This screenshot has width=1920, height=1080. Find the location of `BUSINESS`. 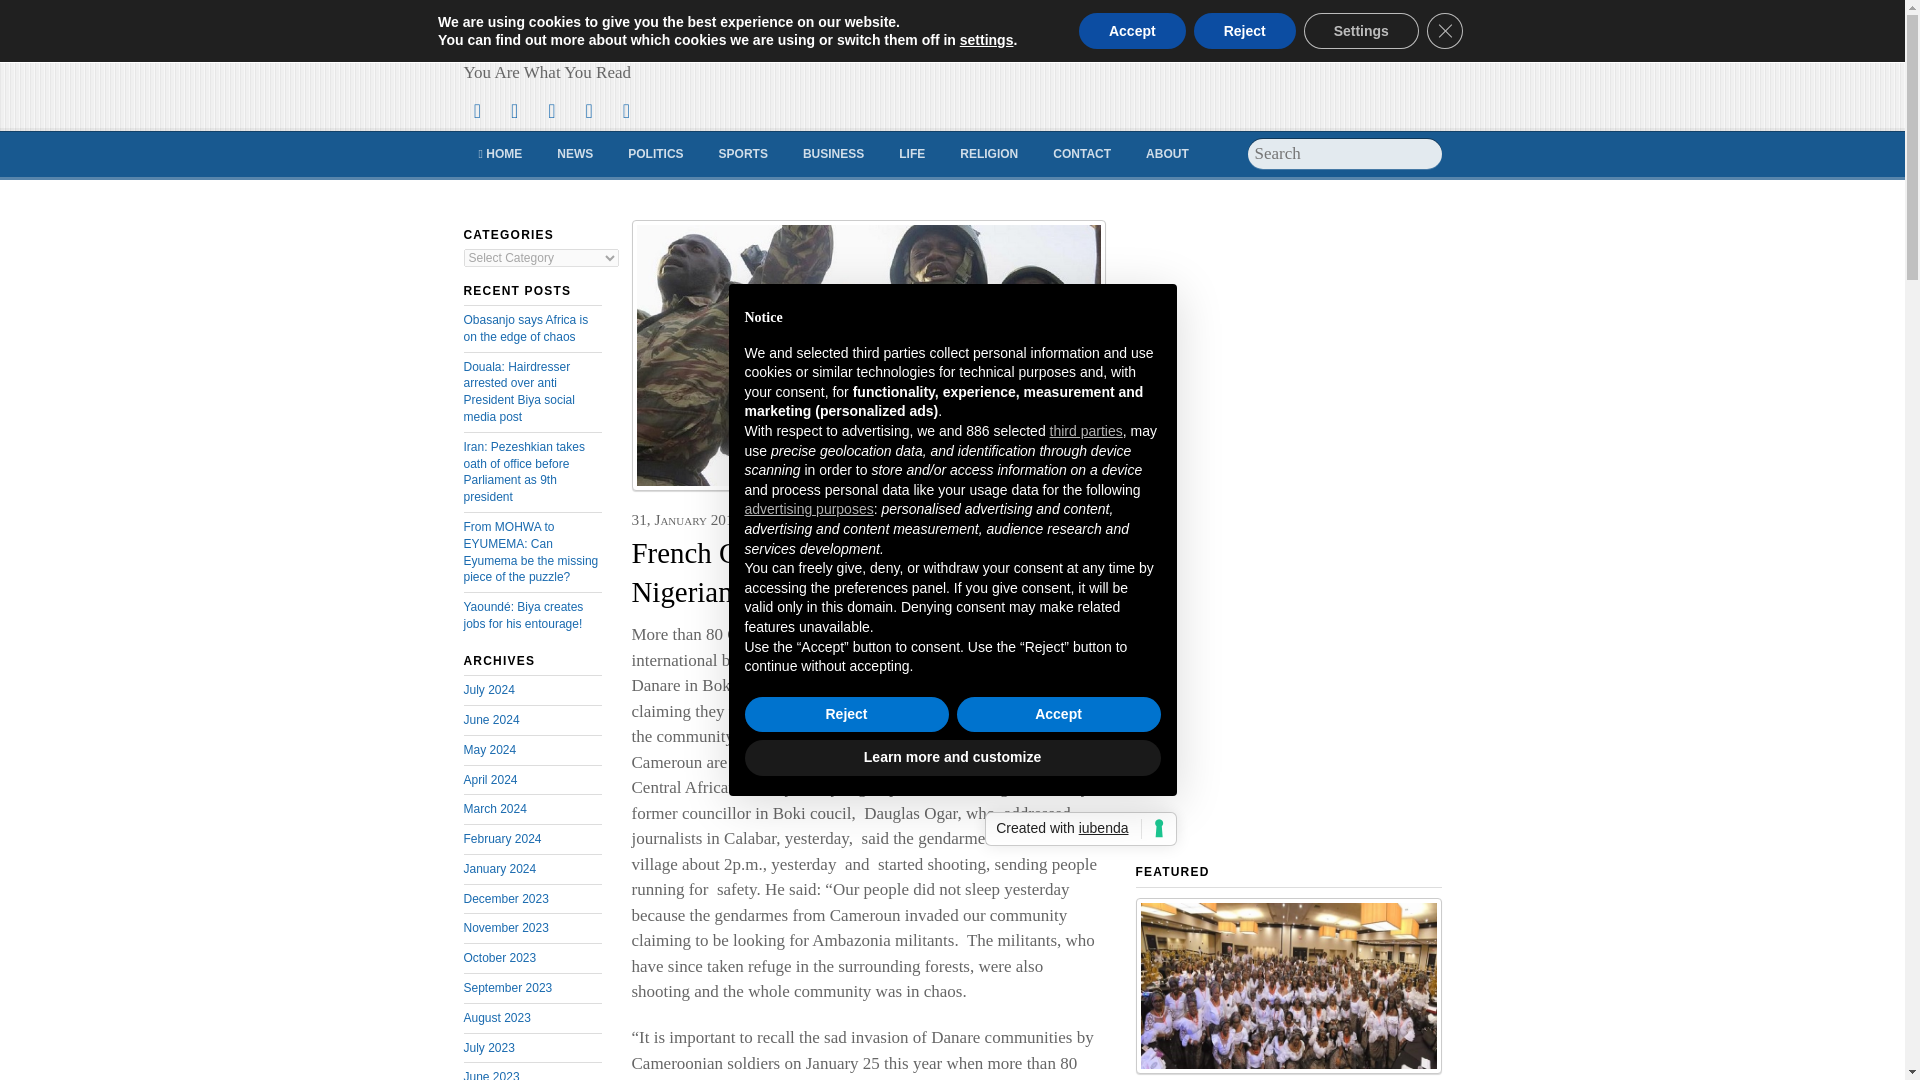

BUSINESS is located at coordinates (833, 154).